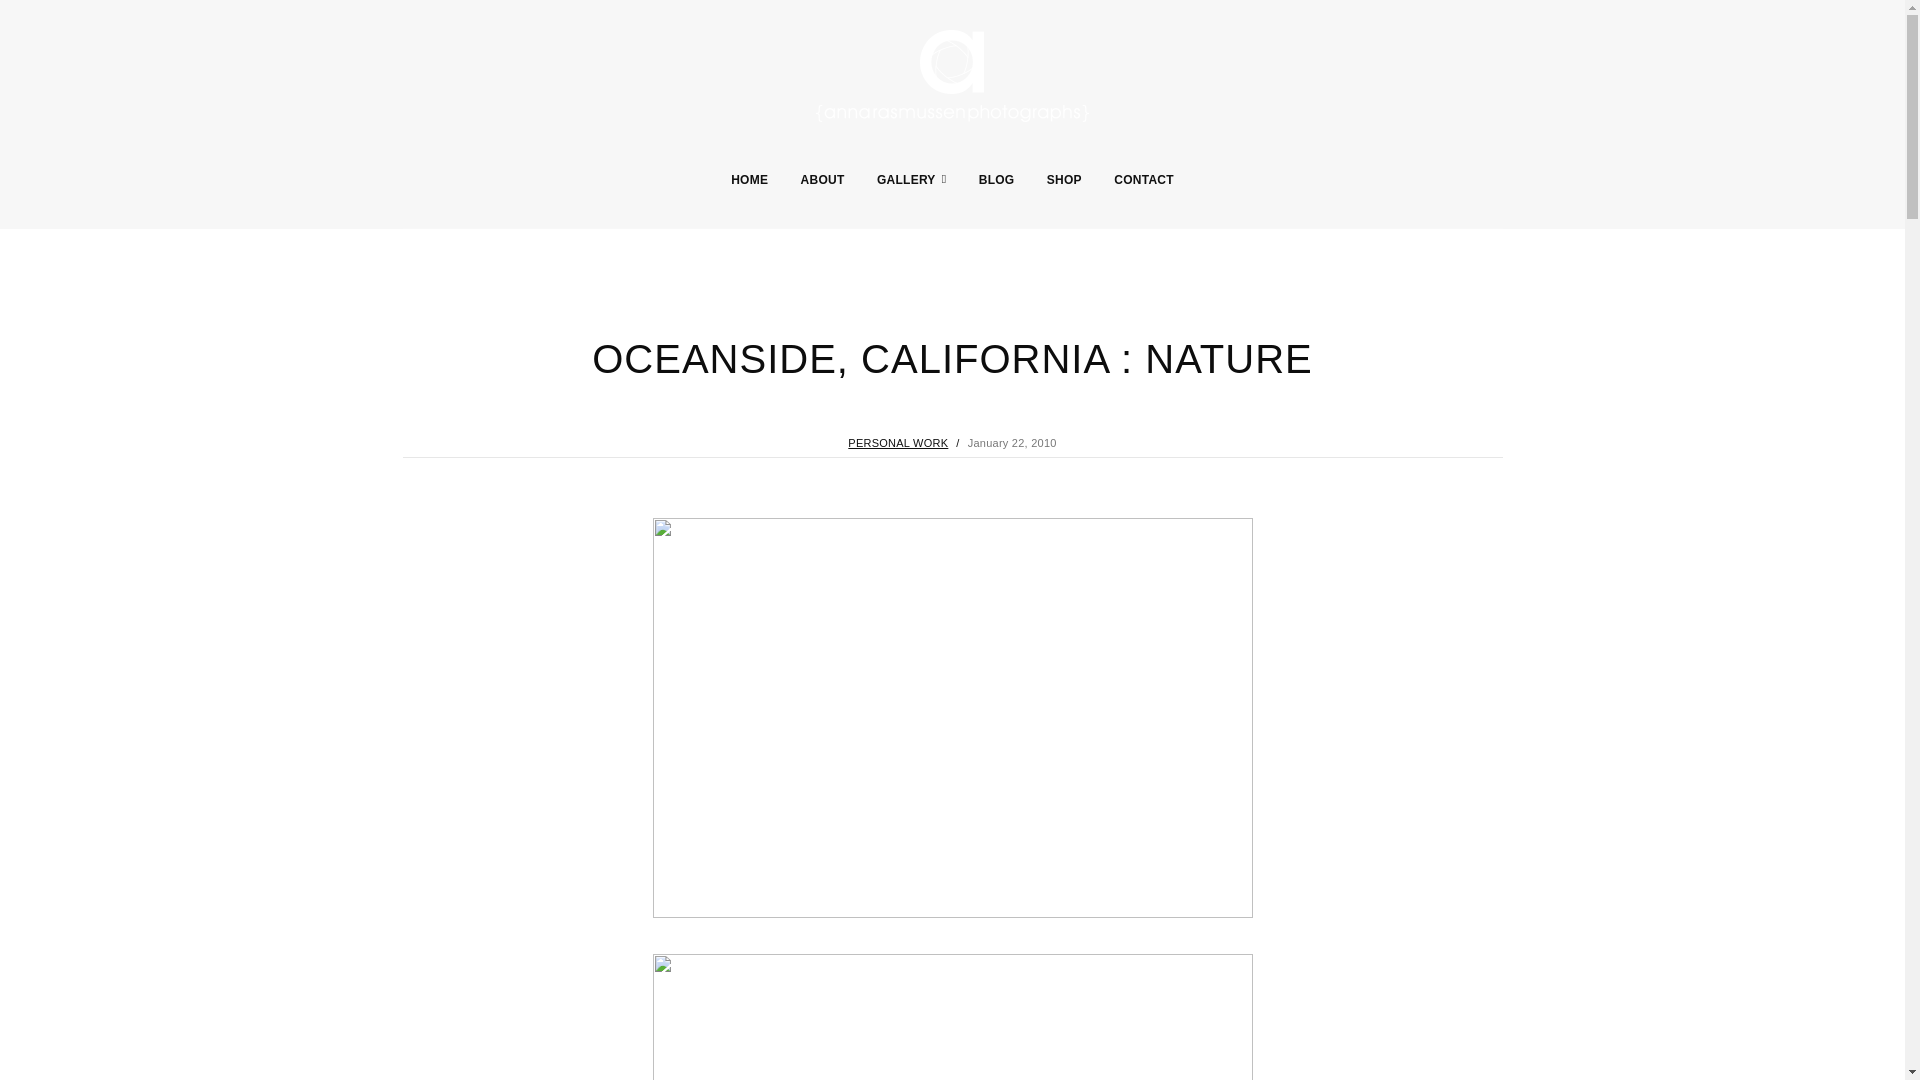 This screenshot has height=1080, width=1920. What do you see at coordinates (912, 180) in the screenshot?
I see `GALLERY` at bounding box center [912, 180].